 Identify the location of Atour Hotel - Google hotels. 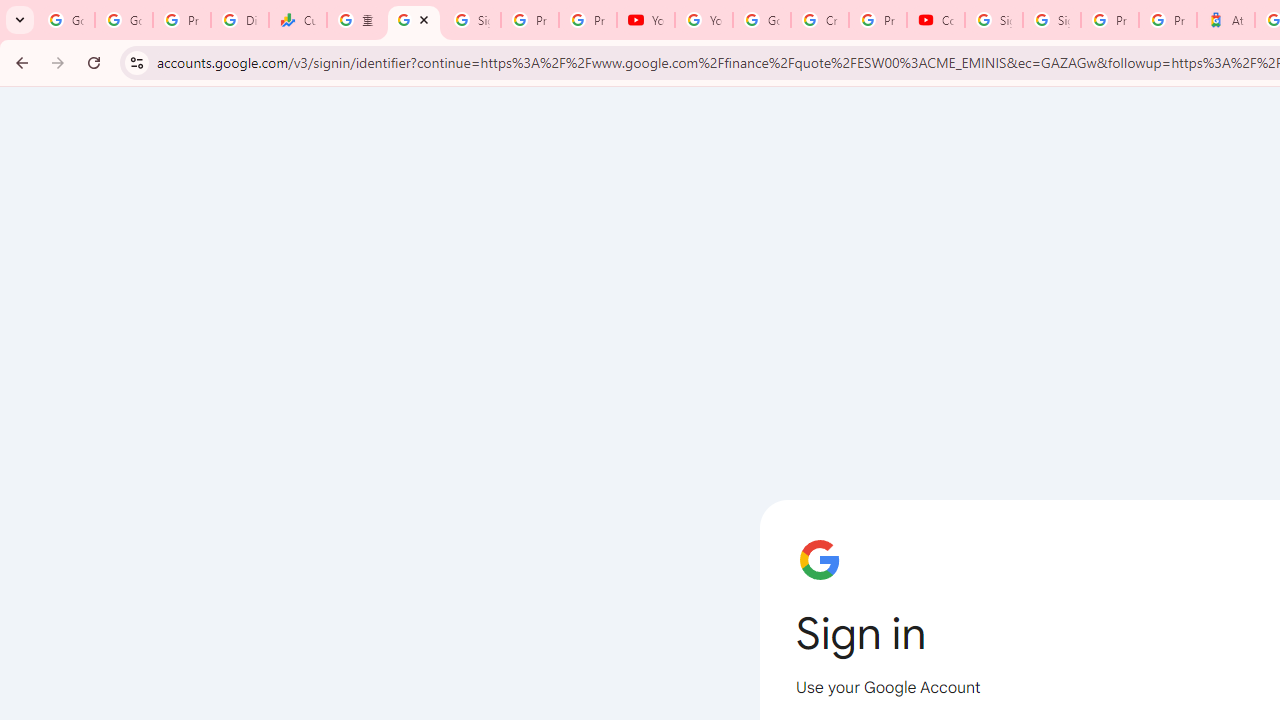
(1226, 20).